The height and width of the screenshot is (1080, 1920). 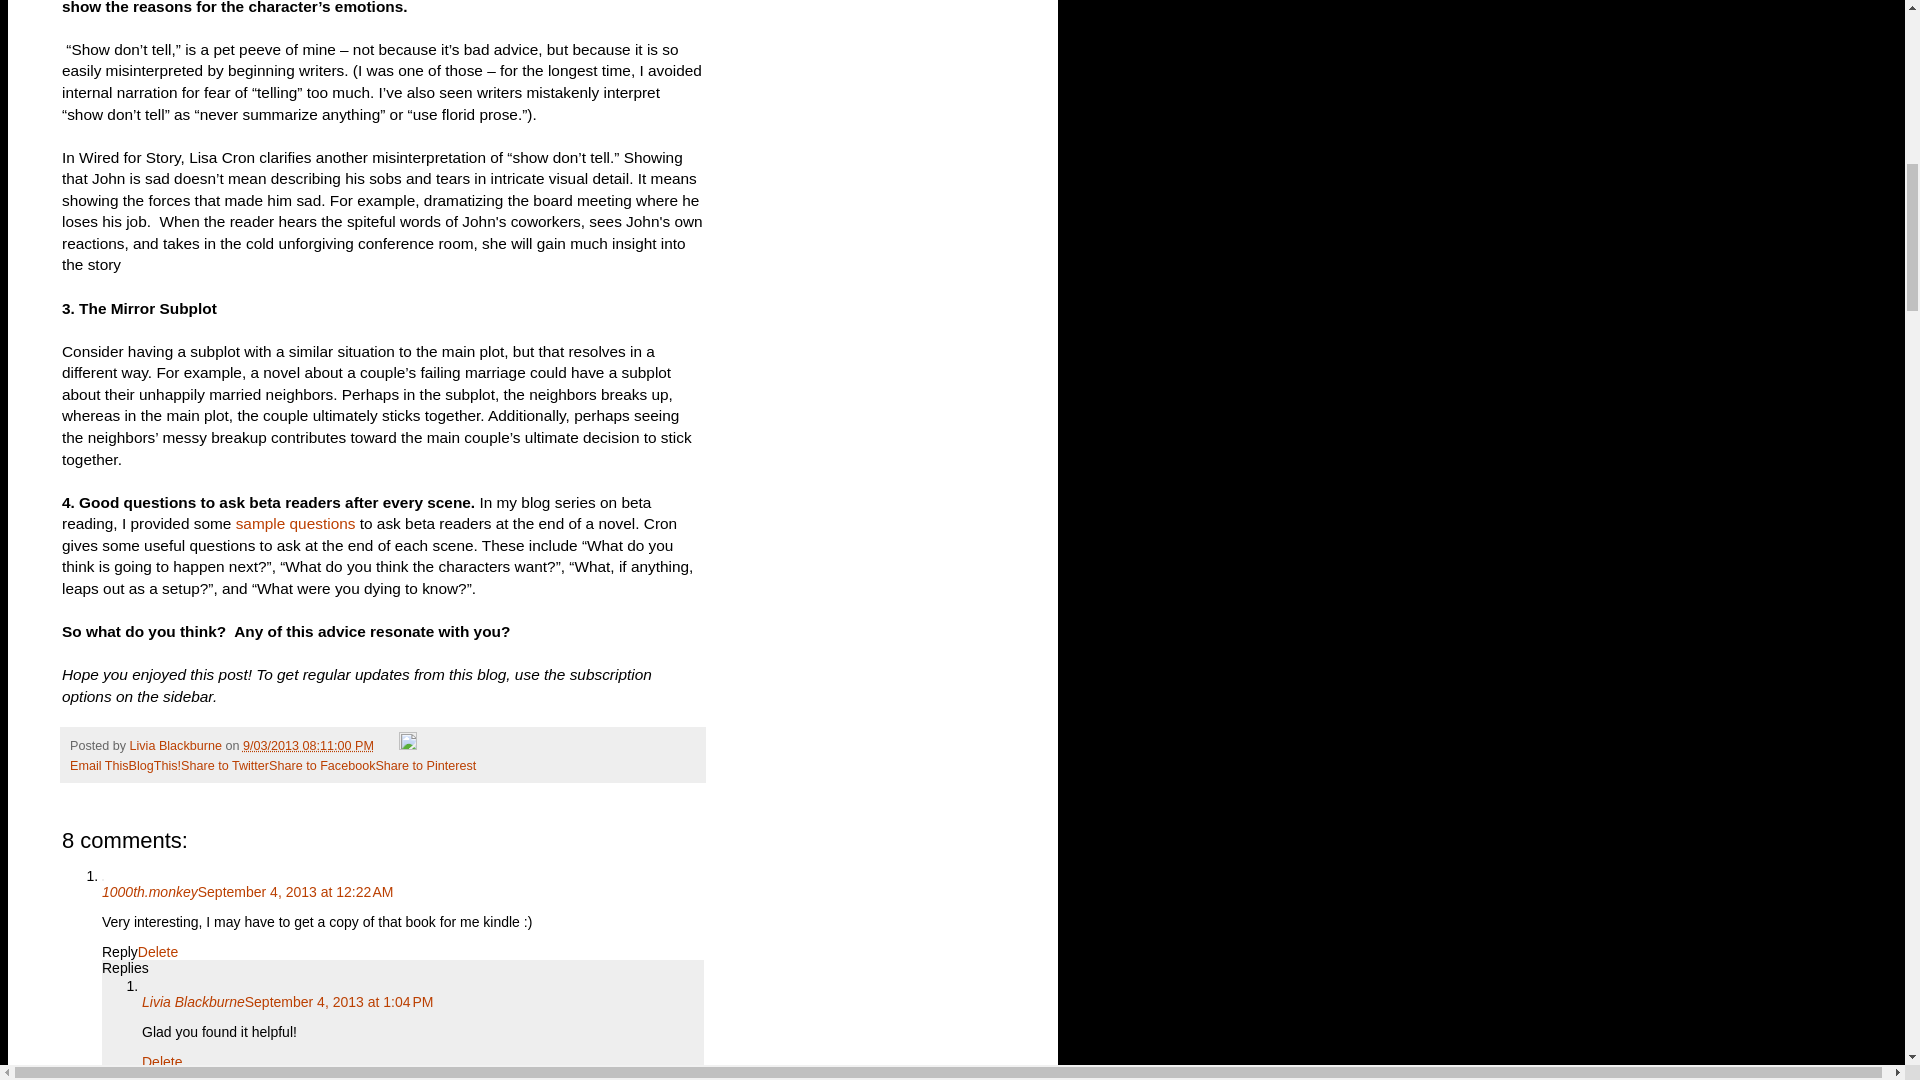 I want to click on BlogThis!, so click(x=155, y=766).